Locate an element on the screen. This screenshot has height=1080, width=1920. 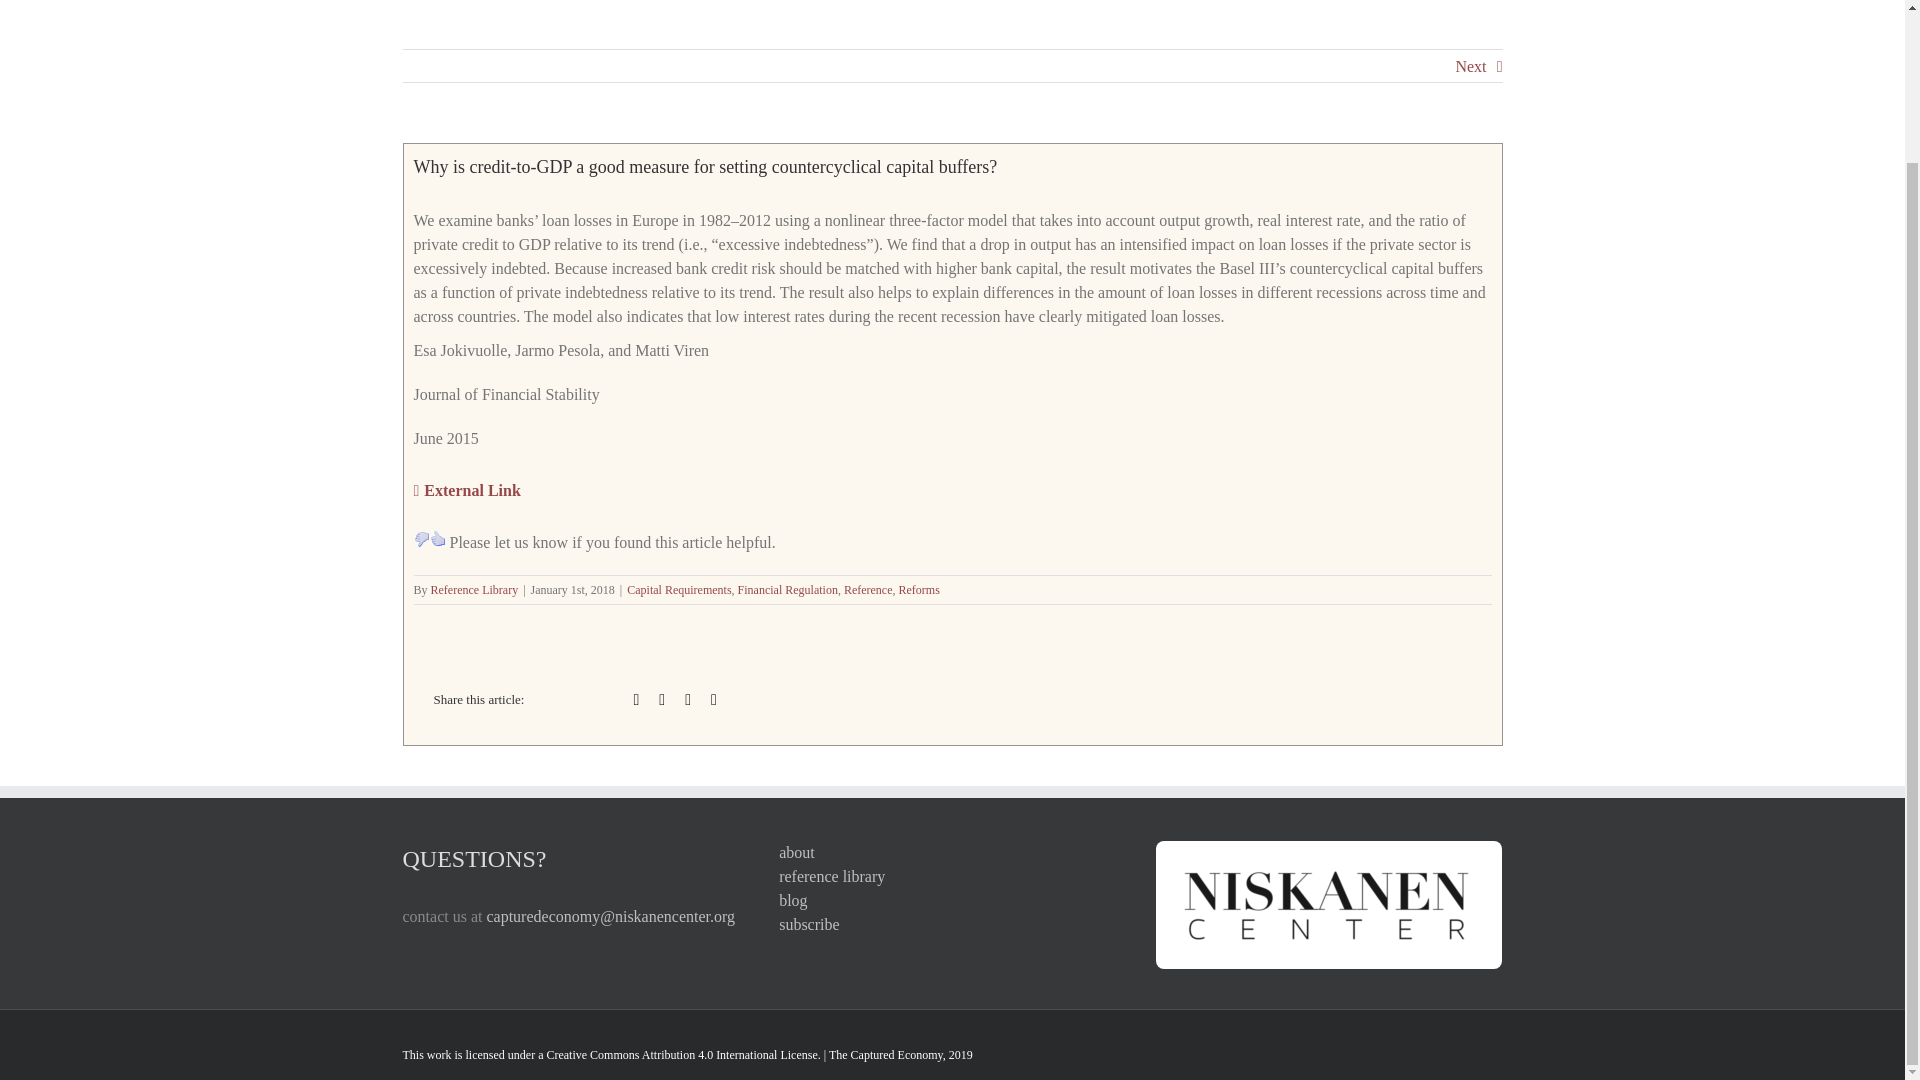
Next is located at coordinates (1470, 66).